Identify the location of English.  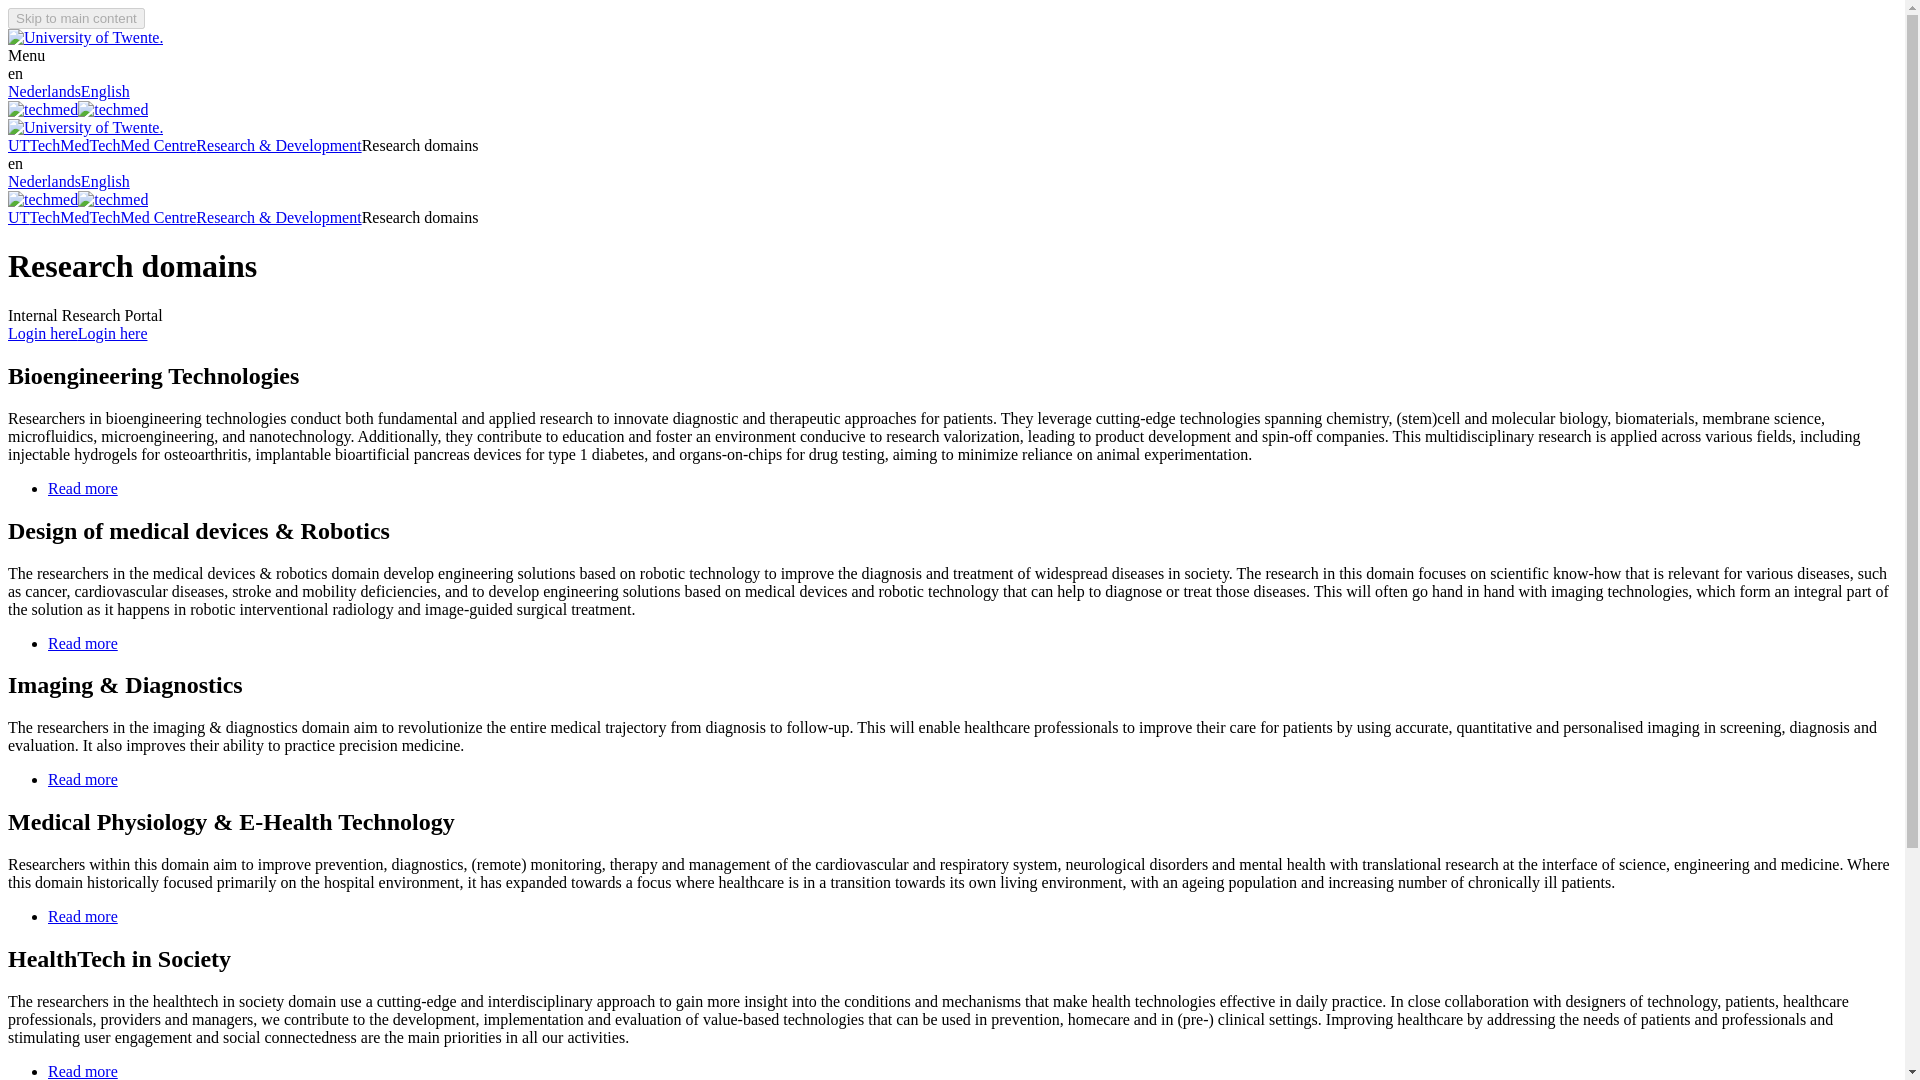
(105, 181).